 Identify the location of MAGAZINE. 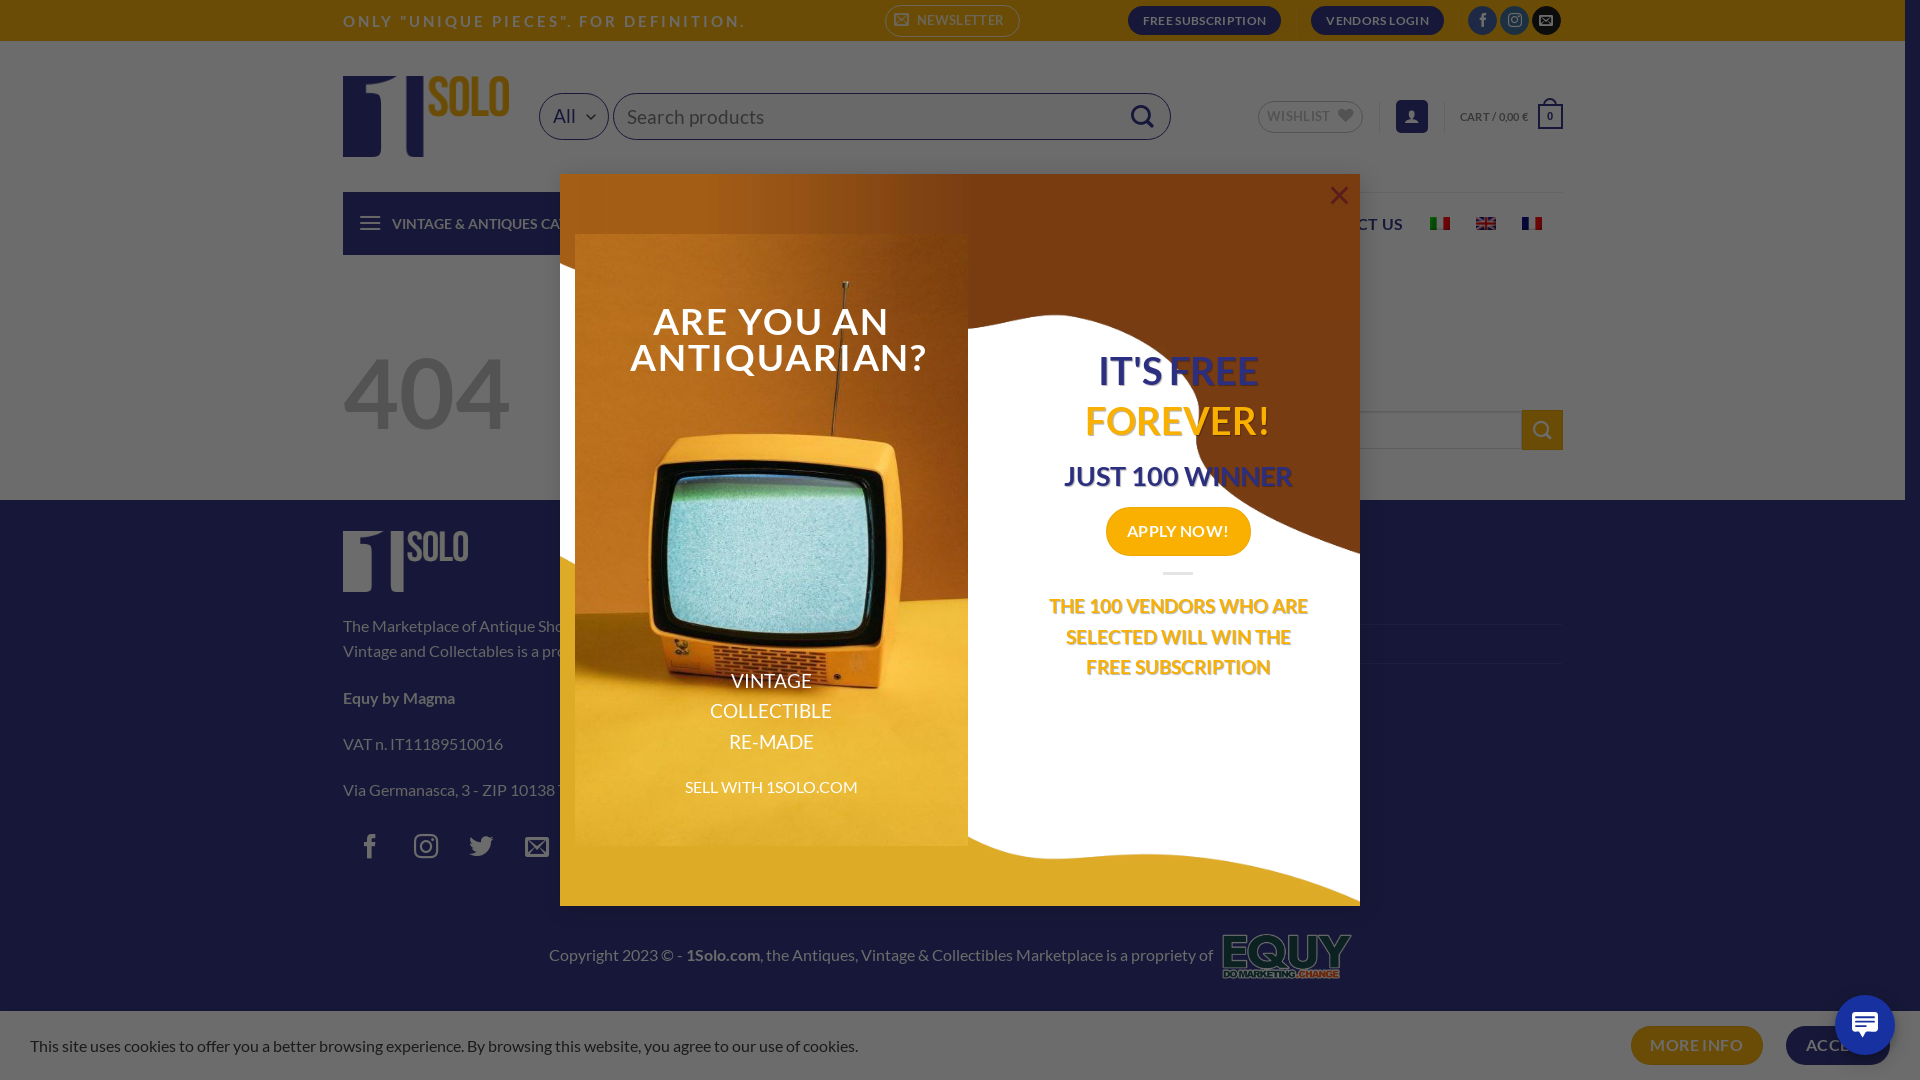
(995, 224).